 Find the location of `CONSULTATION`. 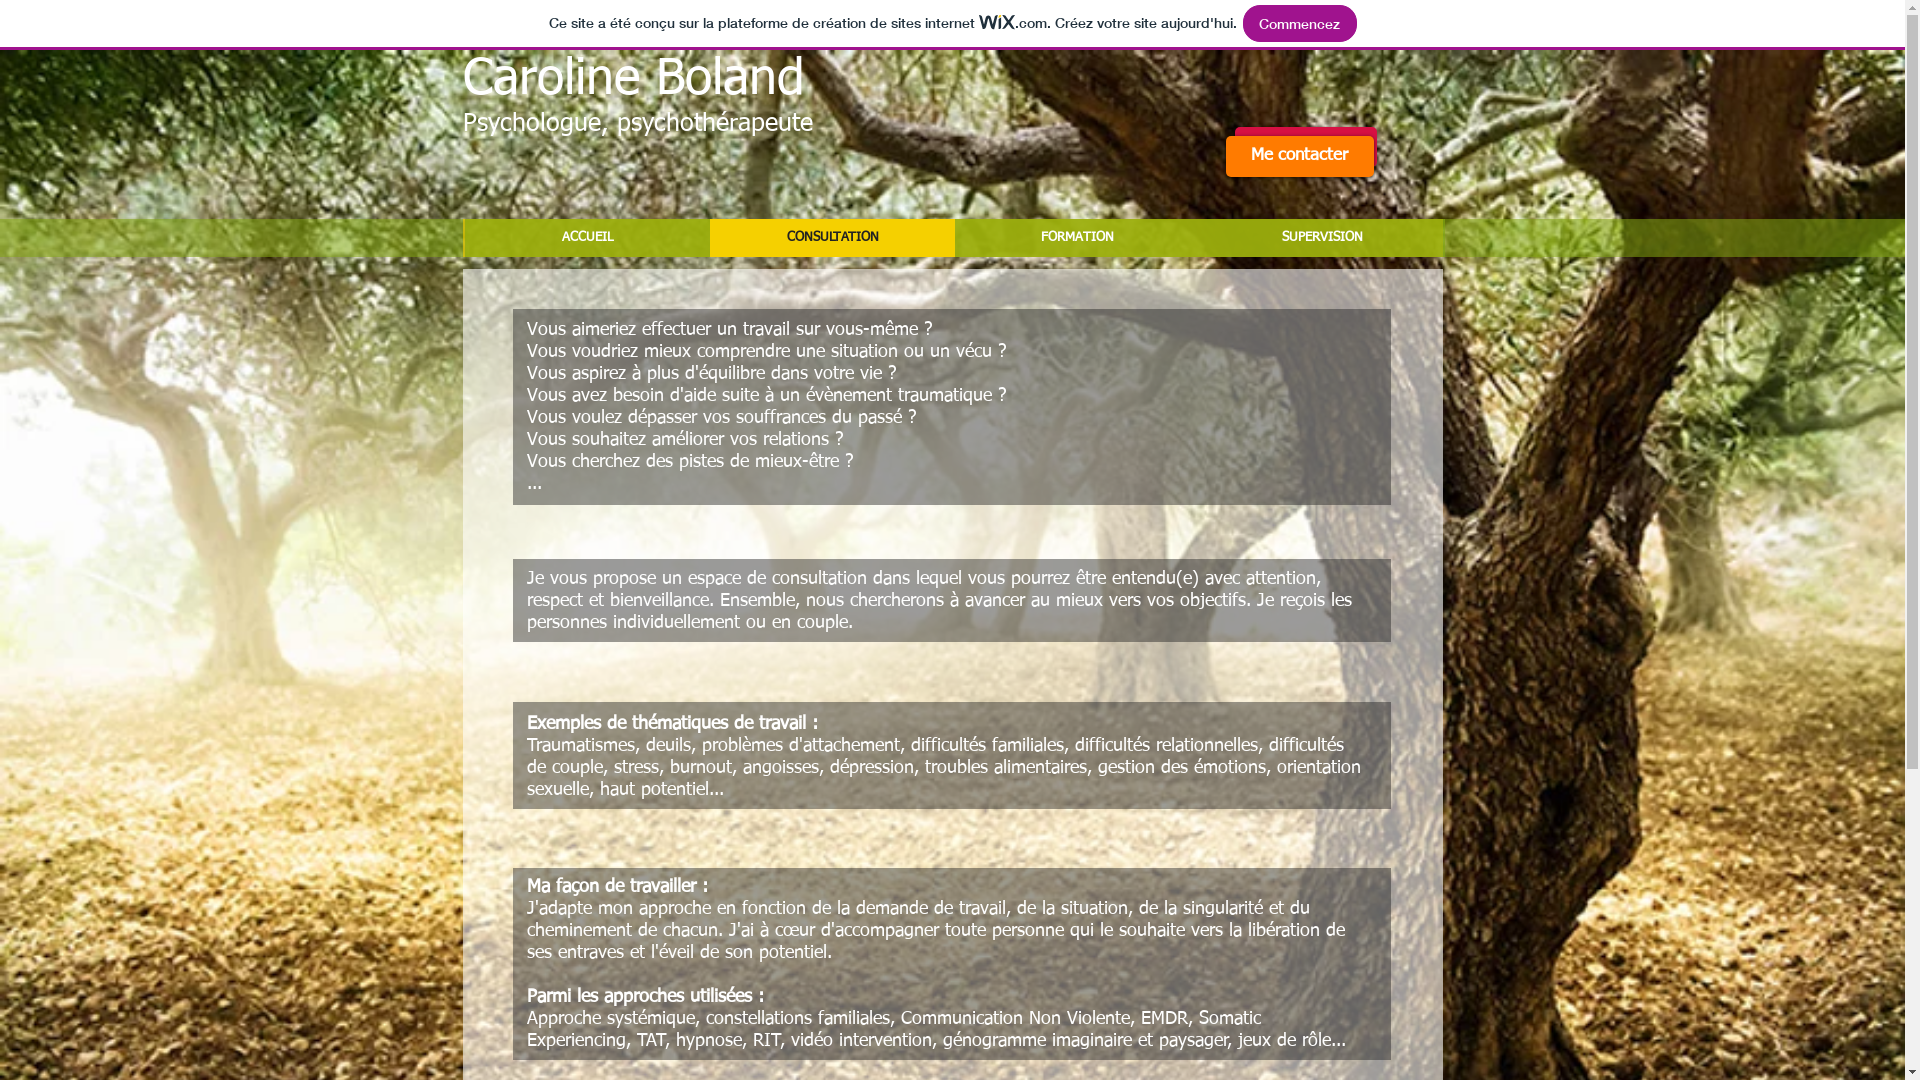

CONSULTATION is located at coordinates (832, 238).